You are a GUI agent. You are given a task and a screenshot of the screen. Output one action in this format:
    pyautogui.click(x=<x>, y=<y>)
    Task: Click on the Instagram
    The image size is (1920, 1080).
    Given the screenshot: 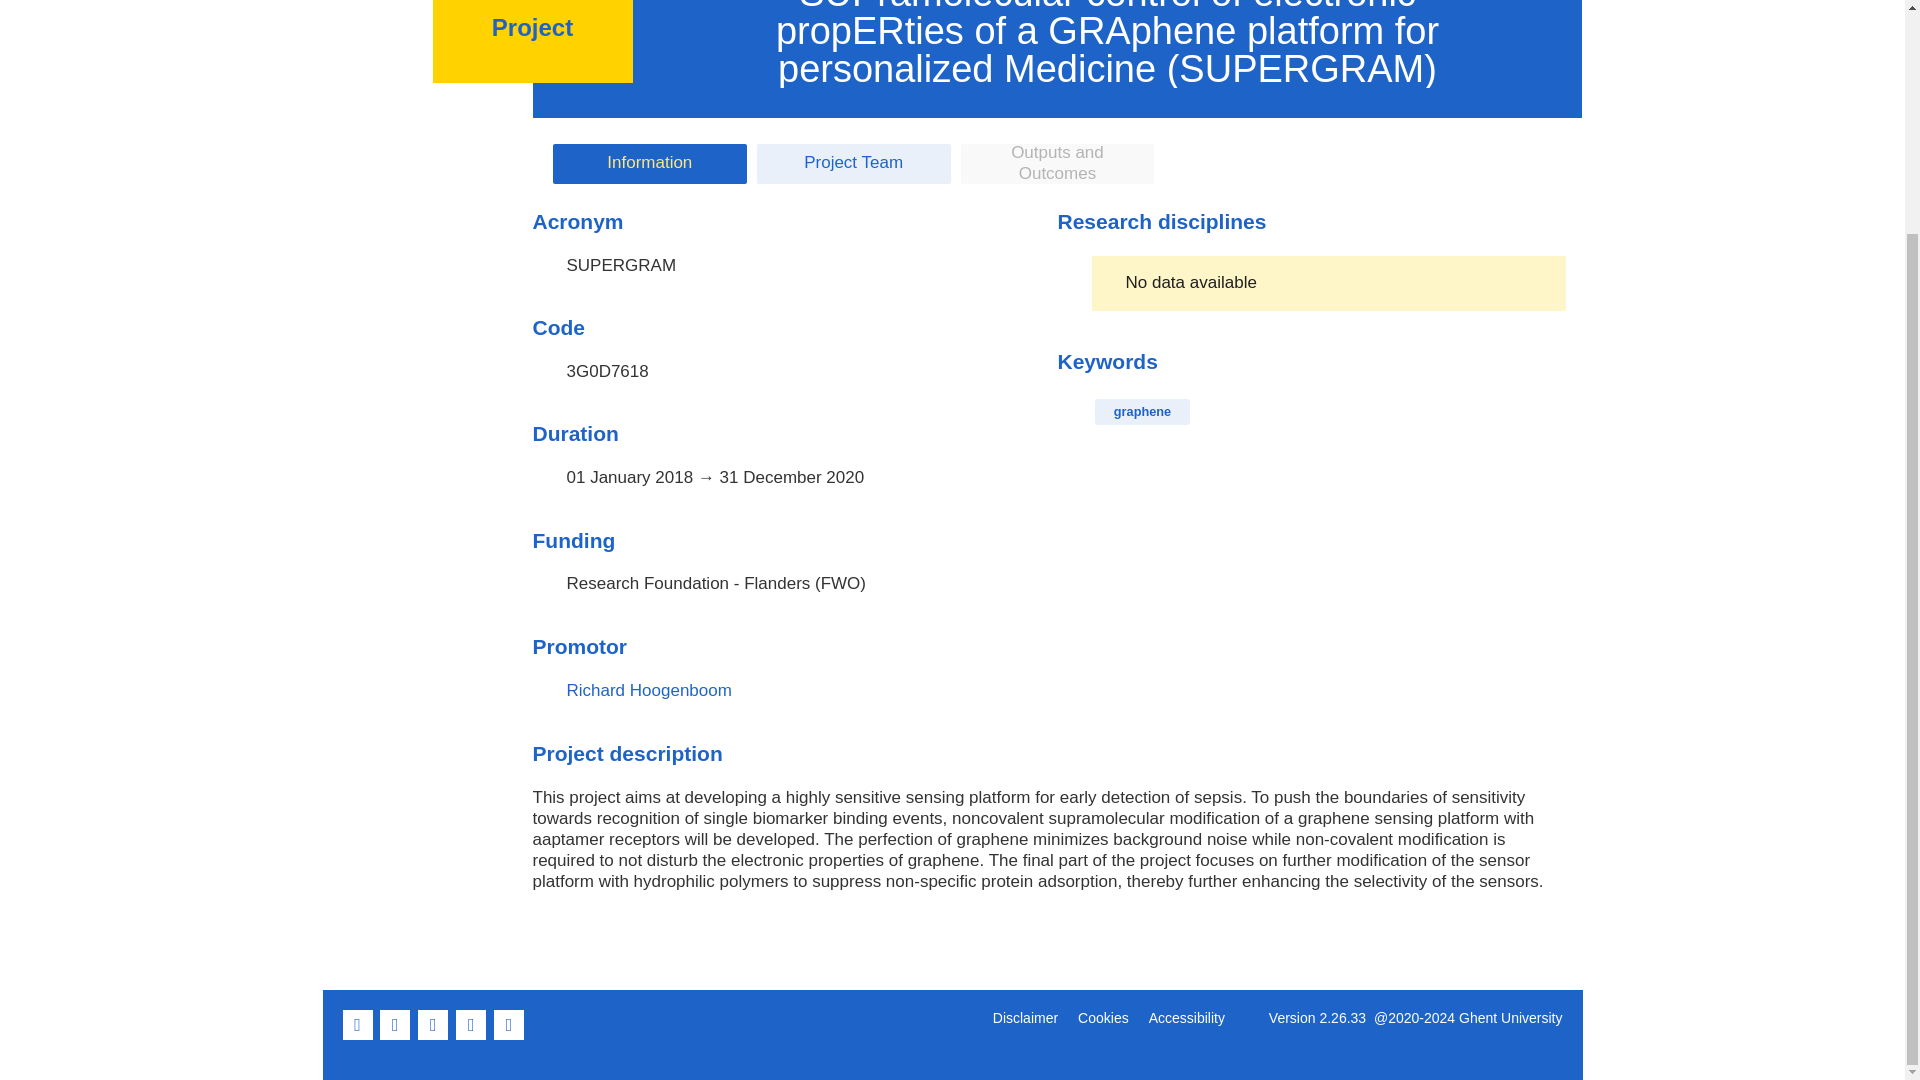 What is the action you would take?
    pyautogui.click(x=510, y=1036)
    